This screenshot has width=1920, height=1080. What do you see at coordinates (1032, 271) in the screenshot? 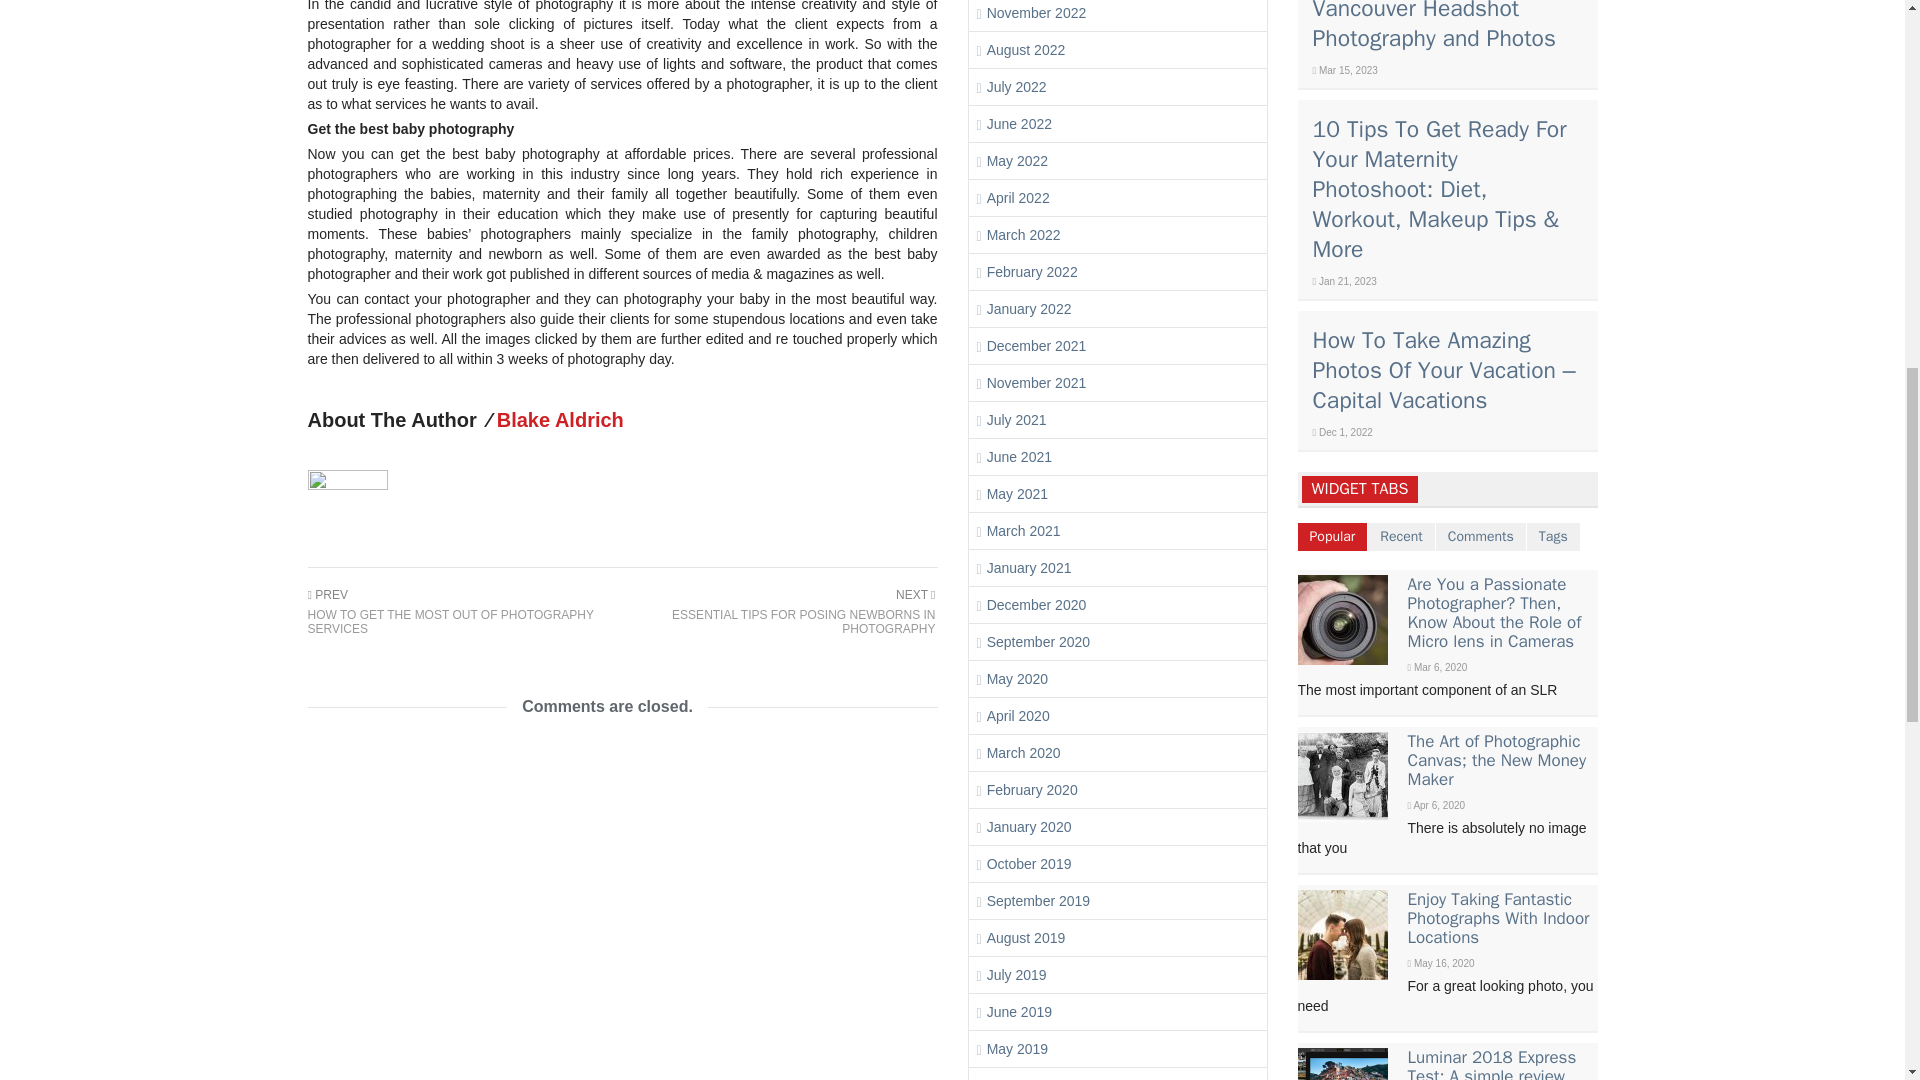
I see `June 2022` at bounding box center [1032, 271].